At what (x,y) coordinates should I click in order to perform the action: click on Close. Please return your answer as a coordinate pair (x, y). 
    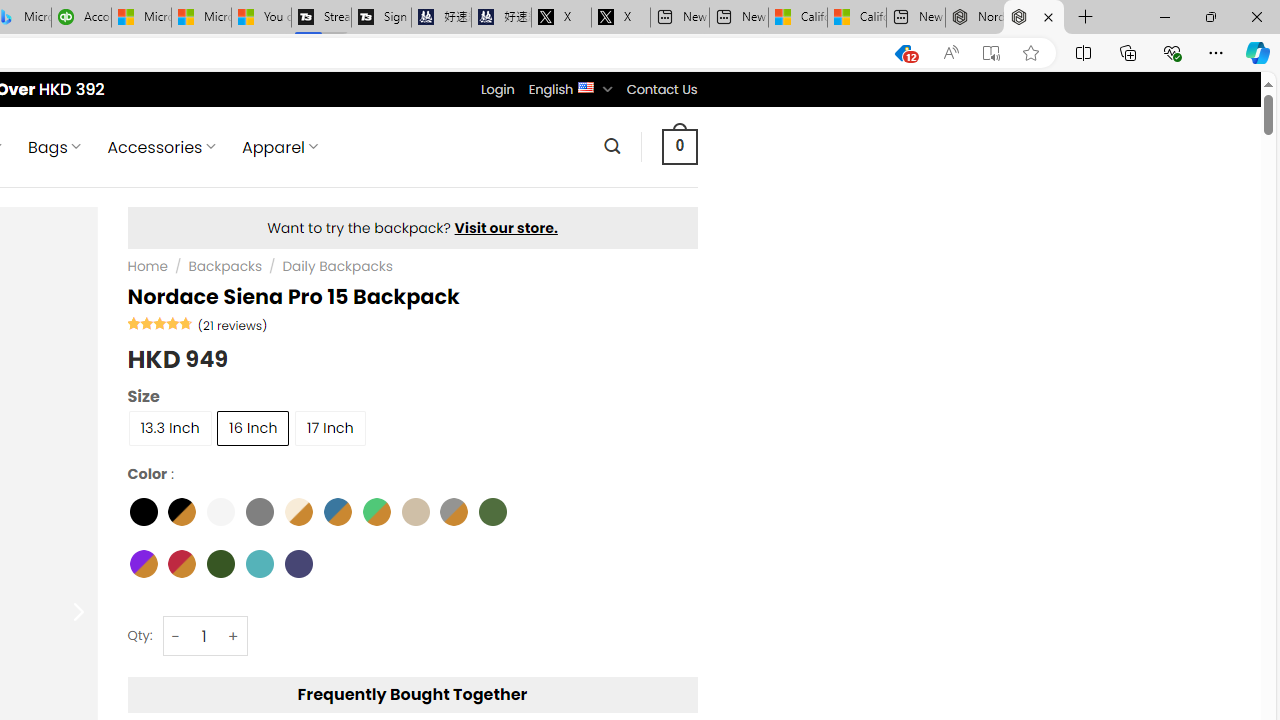
    Looking at the image, I should click on (1256, 16).